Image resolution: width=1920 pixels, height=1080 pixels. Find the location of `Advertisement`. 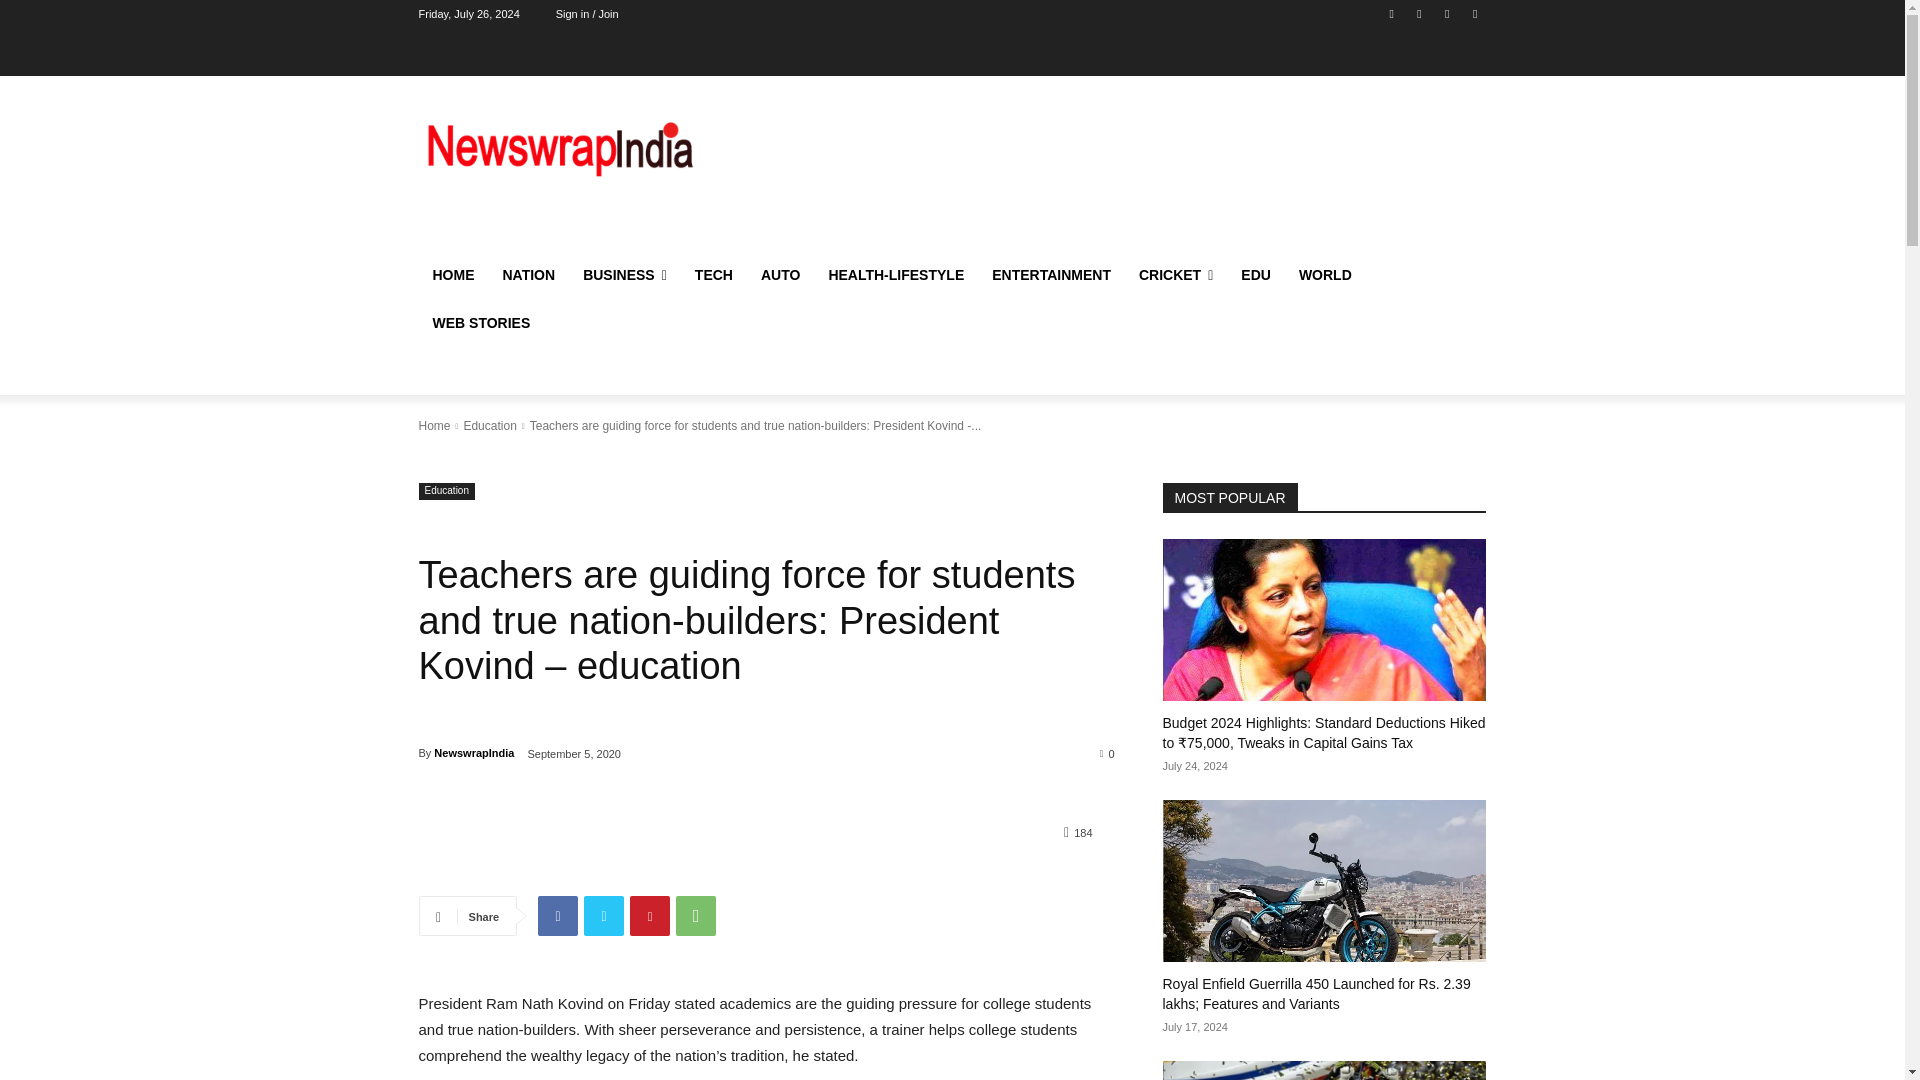

Advertisement is located at coordinates (1116, 170).